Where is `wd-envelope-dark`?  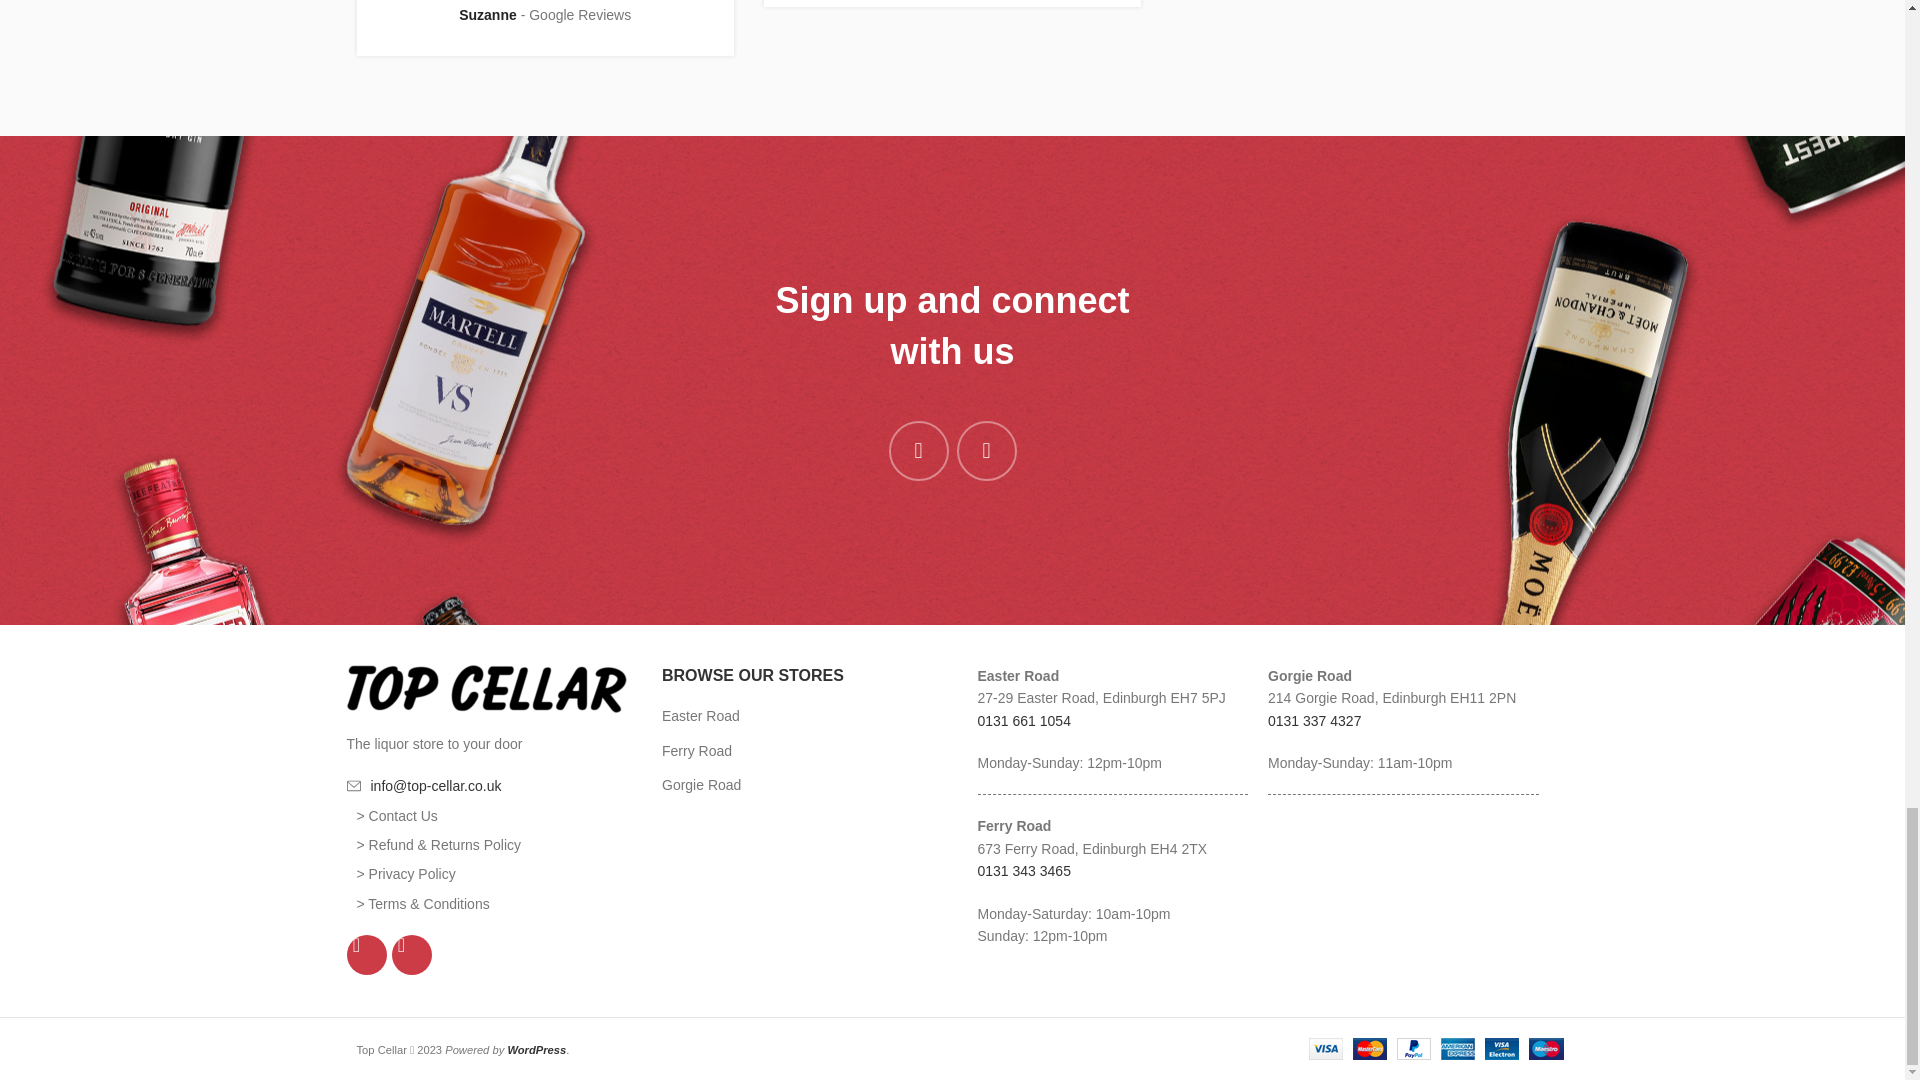
wd-envelope-dark is located at coordinates (352, 785).